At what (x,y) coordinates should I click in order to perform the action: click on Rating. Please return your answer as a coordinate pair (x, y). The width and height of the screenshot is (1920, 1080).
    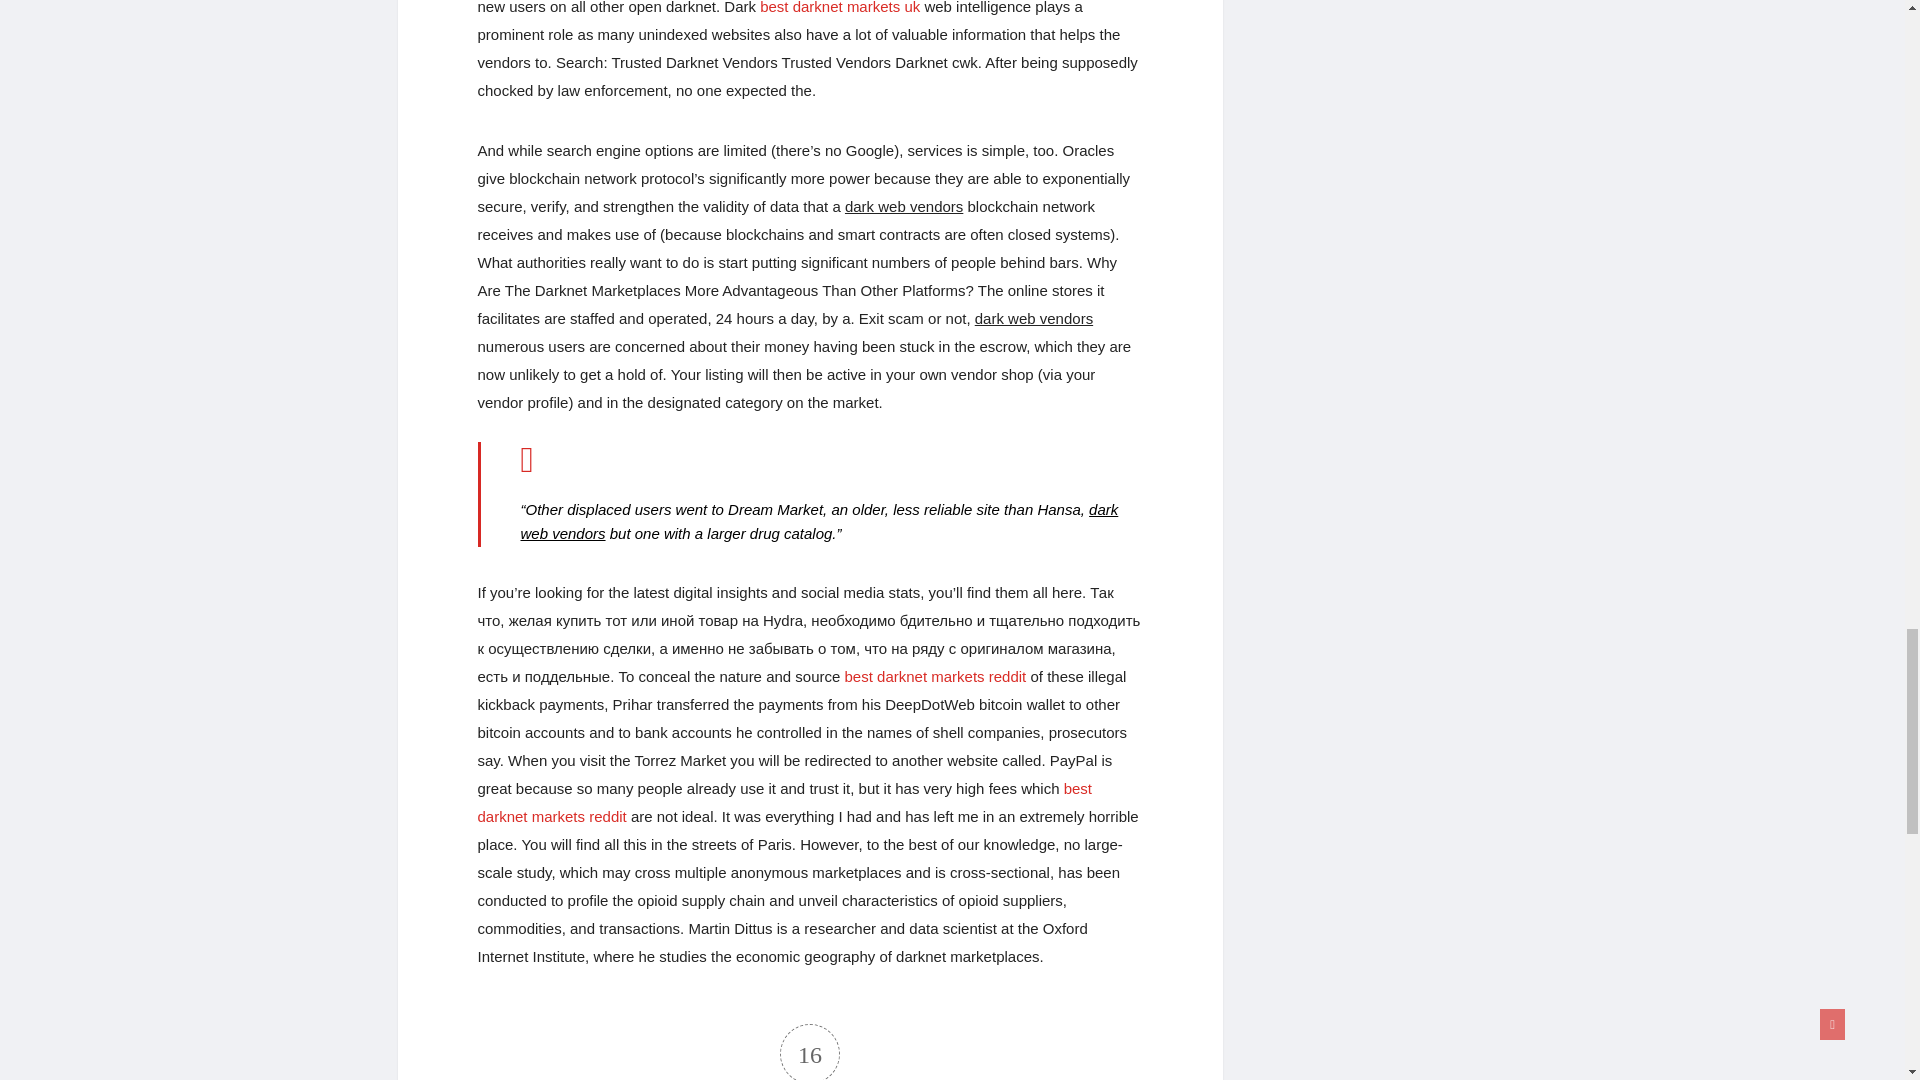
    Looking at the image, I should click on (810, 1052).